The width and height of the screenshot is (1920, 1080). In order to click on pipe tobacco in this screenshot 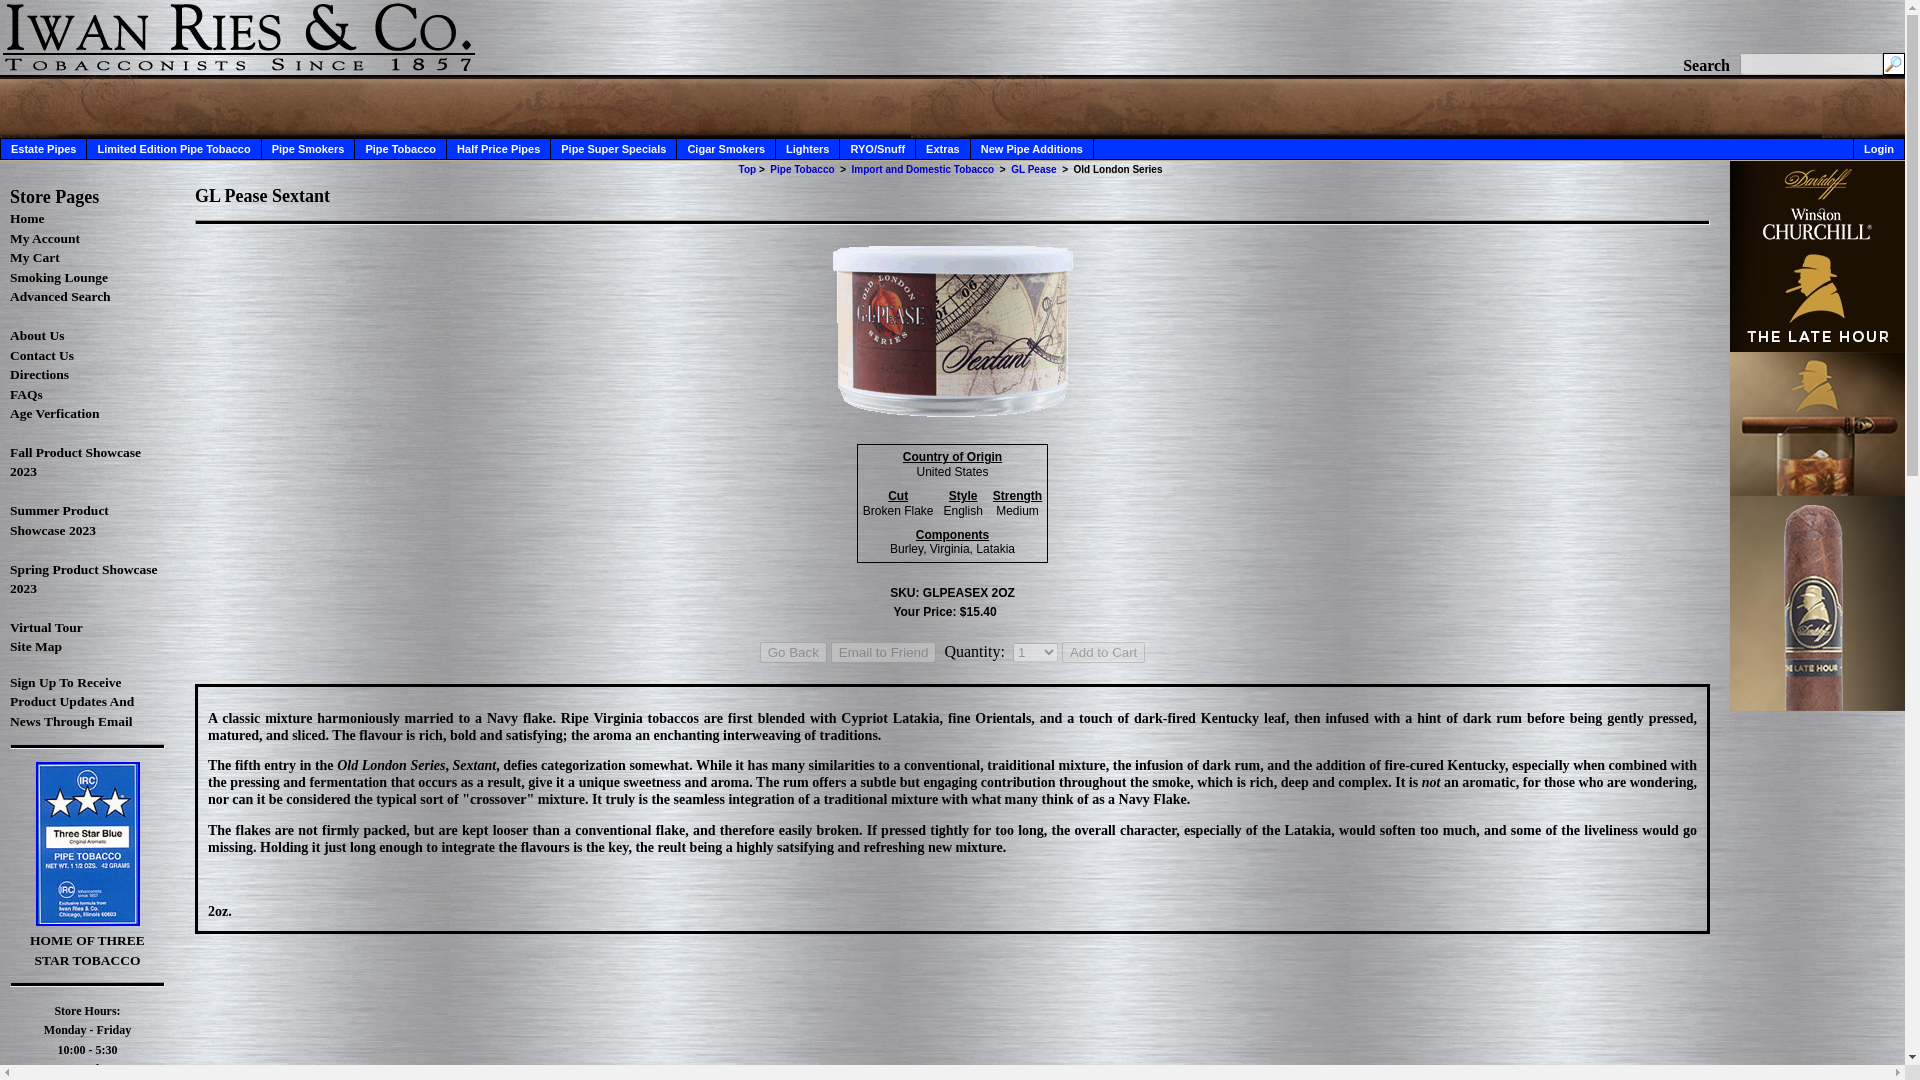, I will do `click(801, 169)`.